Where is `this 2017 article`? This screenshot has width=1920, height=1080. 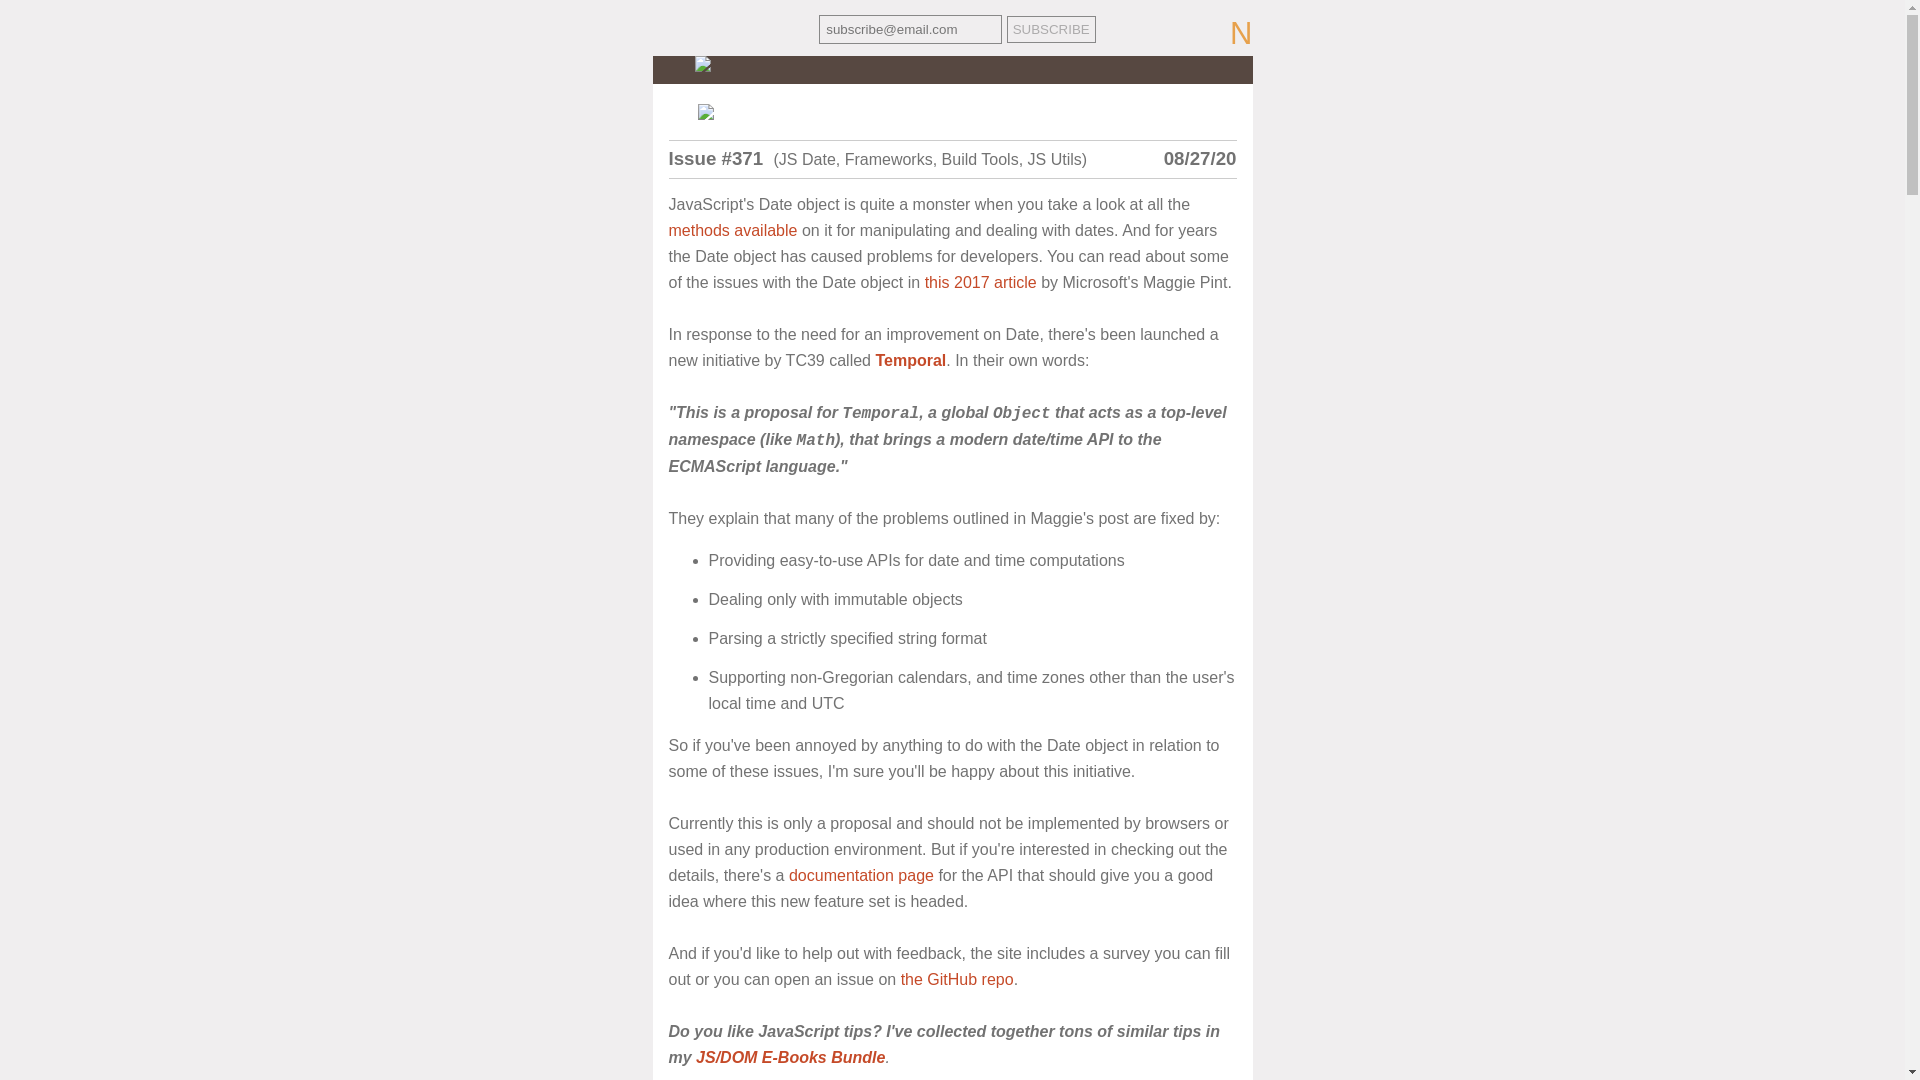
this 2017 article is located at coordinates (980, 282).